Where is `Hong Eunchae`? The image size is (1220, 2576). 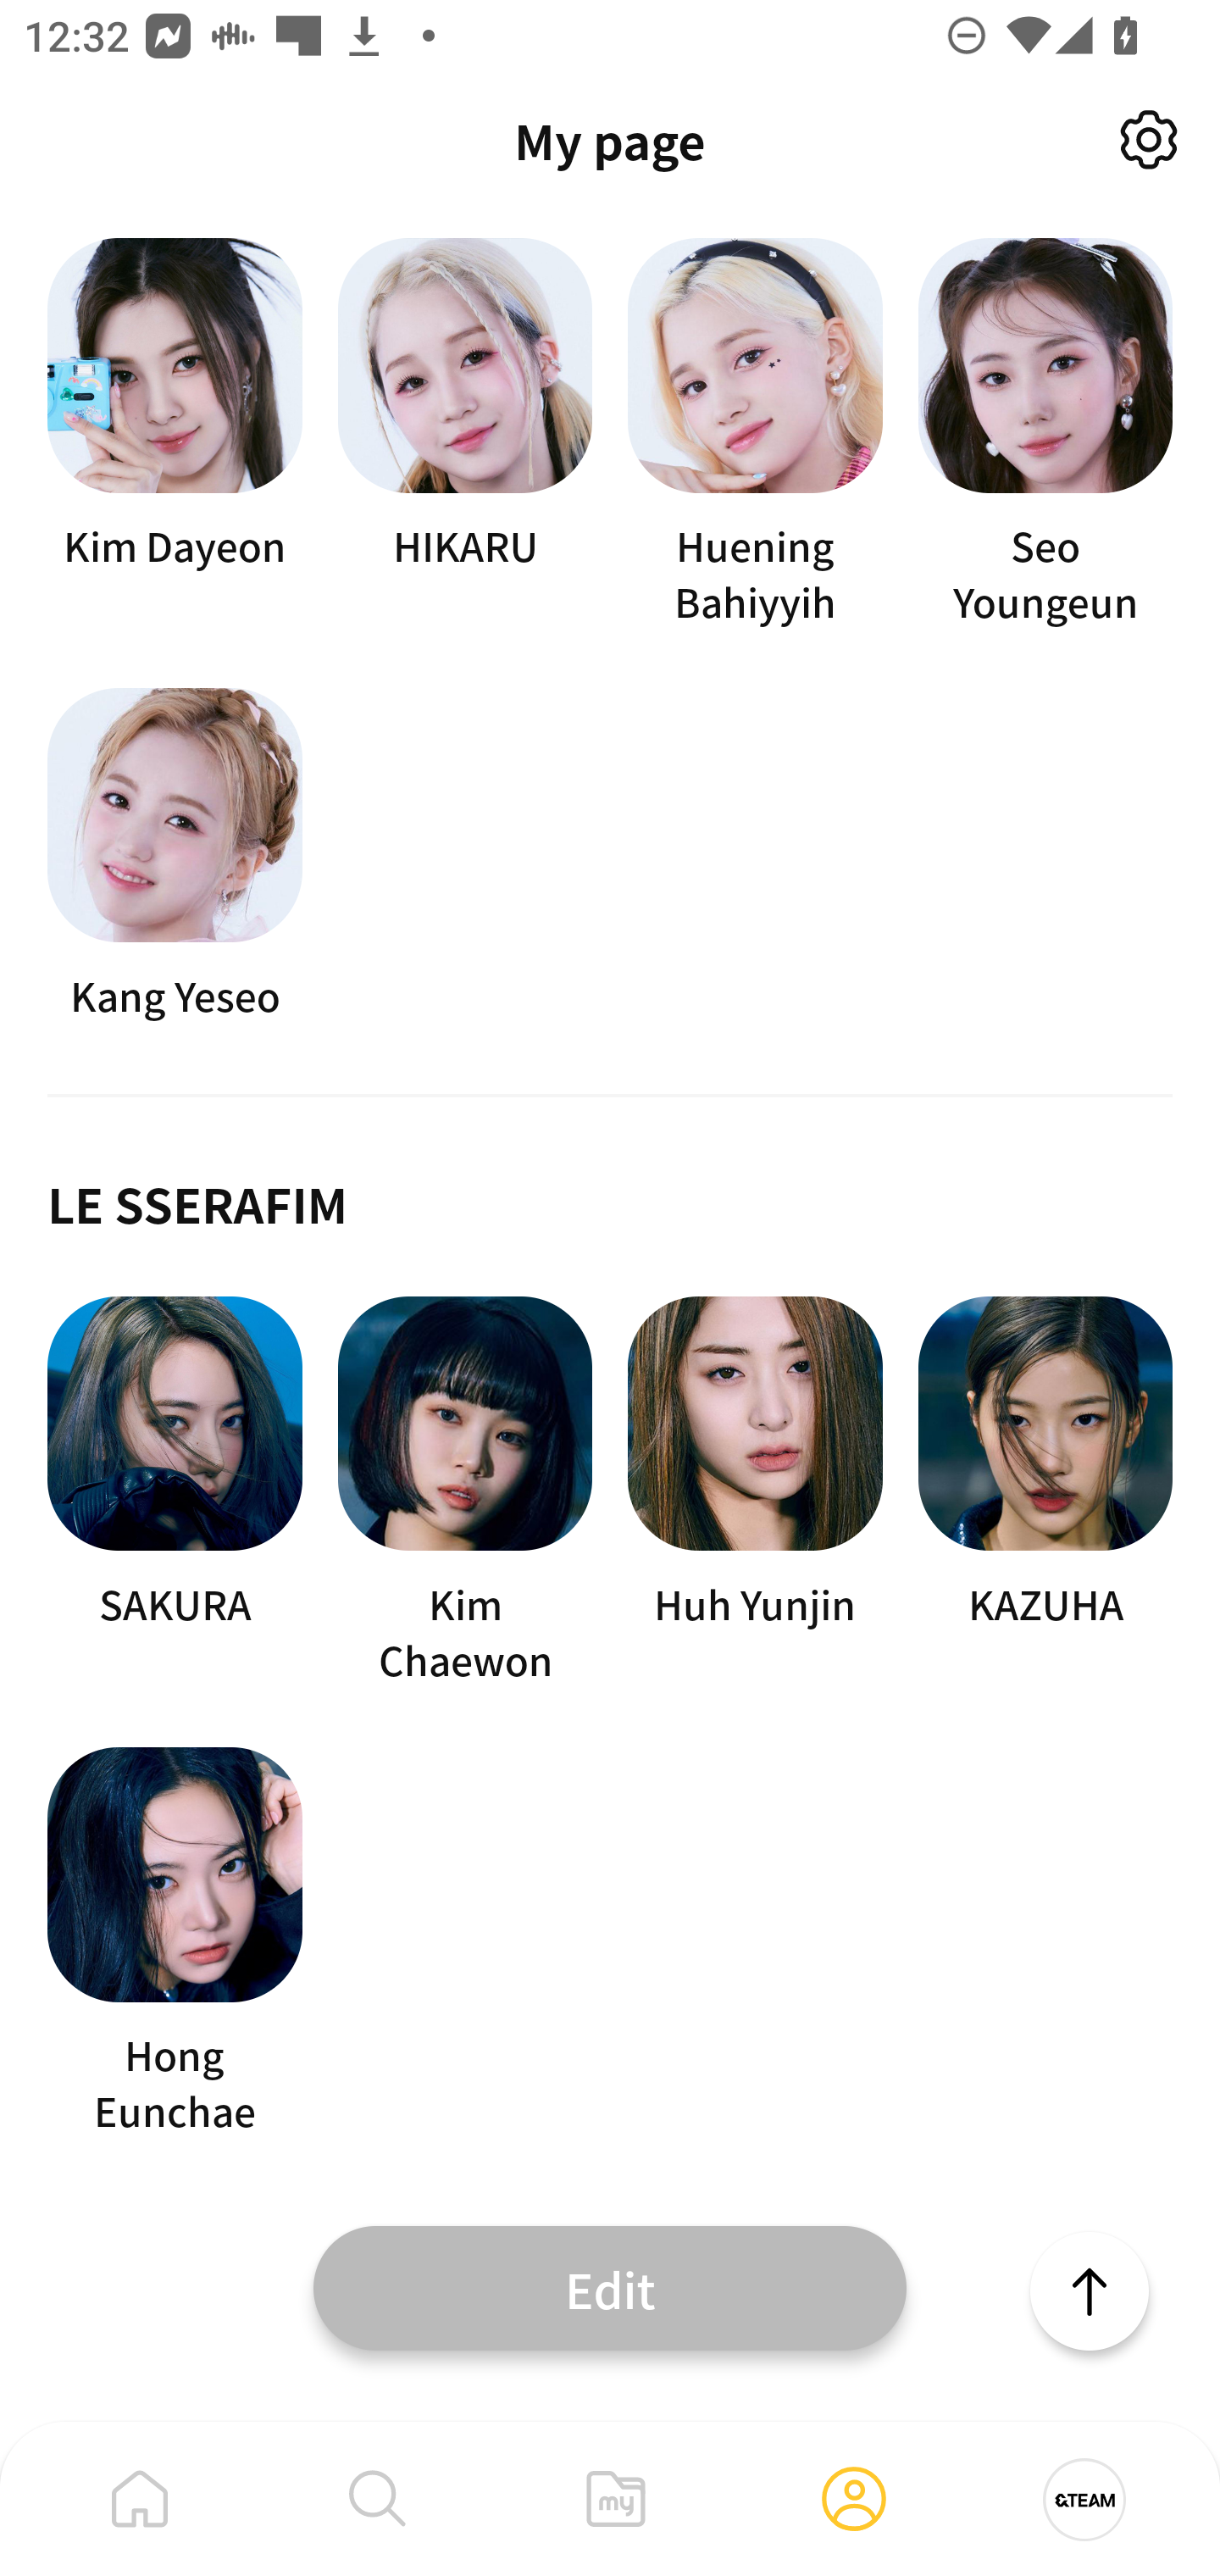 Hong Eunchae is located at coordinates (175, 1942).